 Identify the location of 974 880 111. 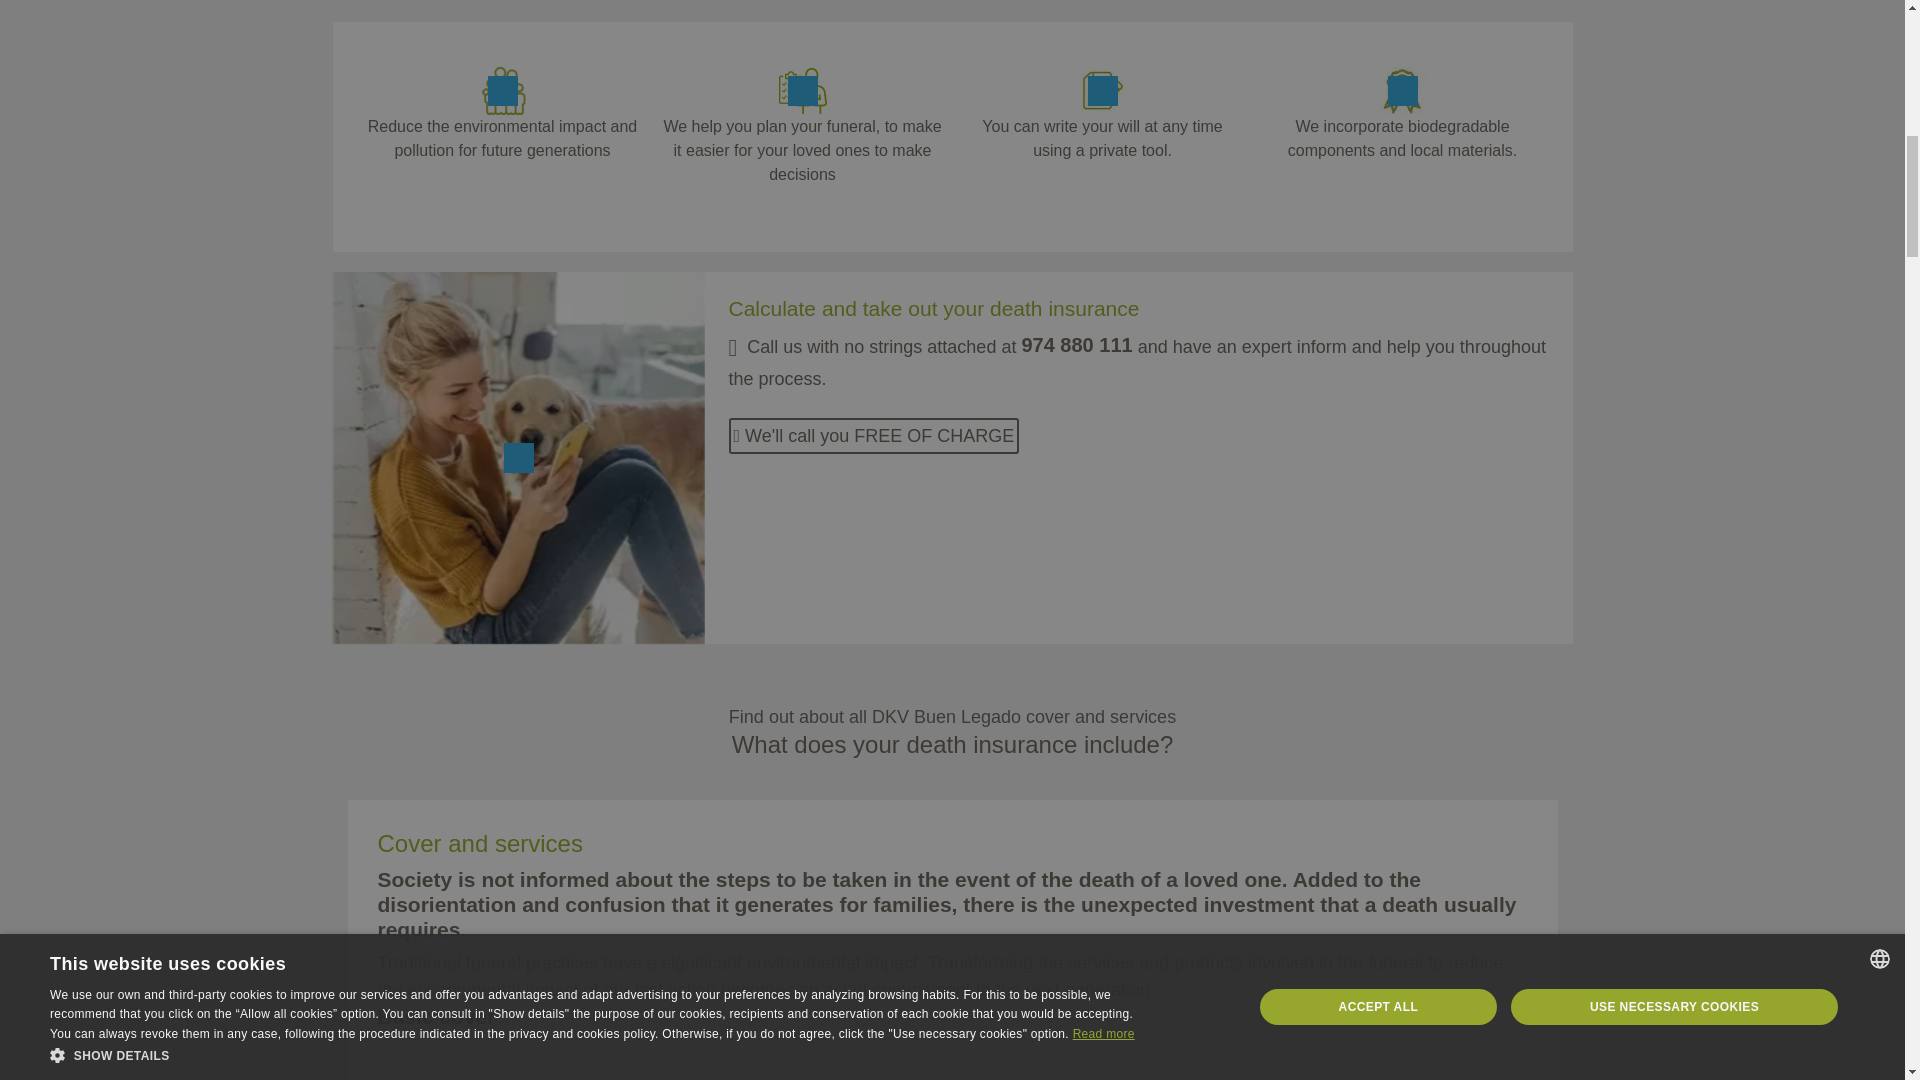
(1076, 344).